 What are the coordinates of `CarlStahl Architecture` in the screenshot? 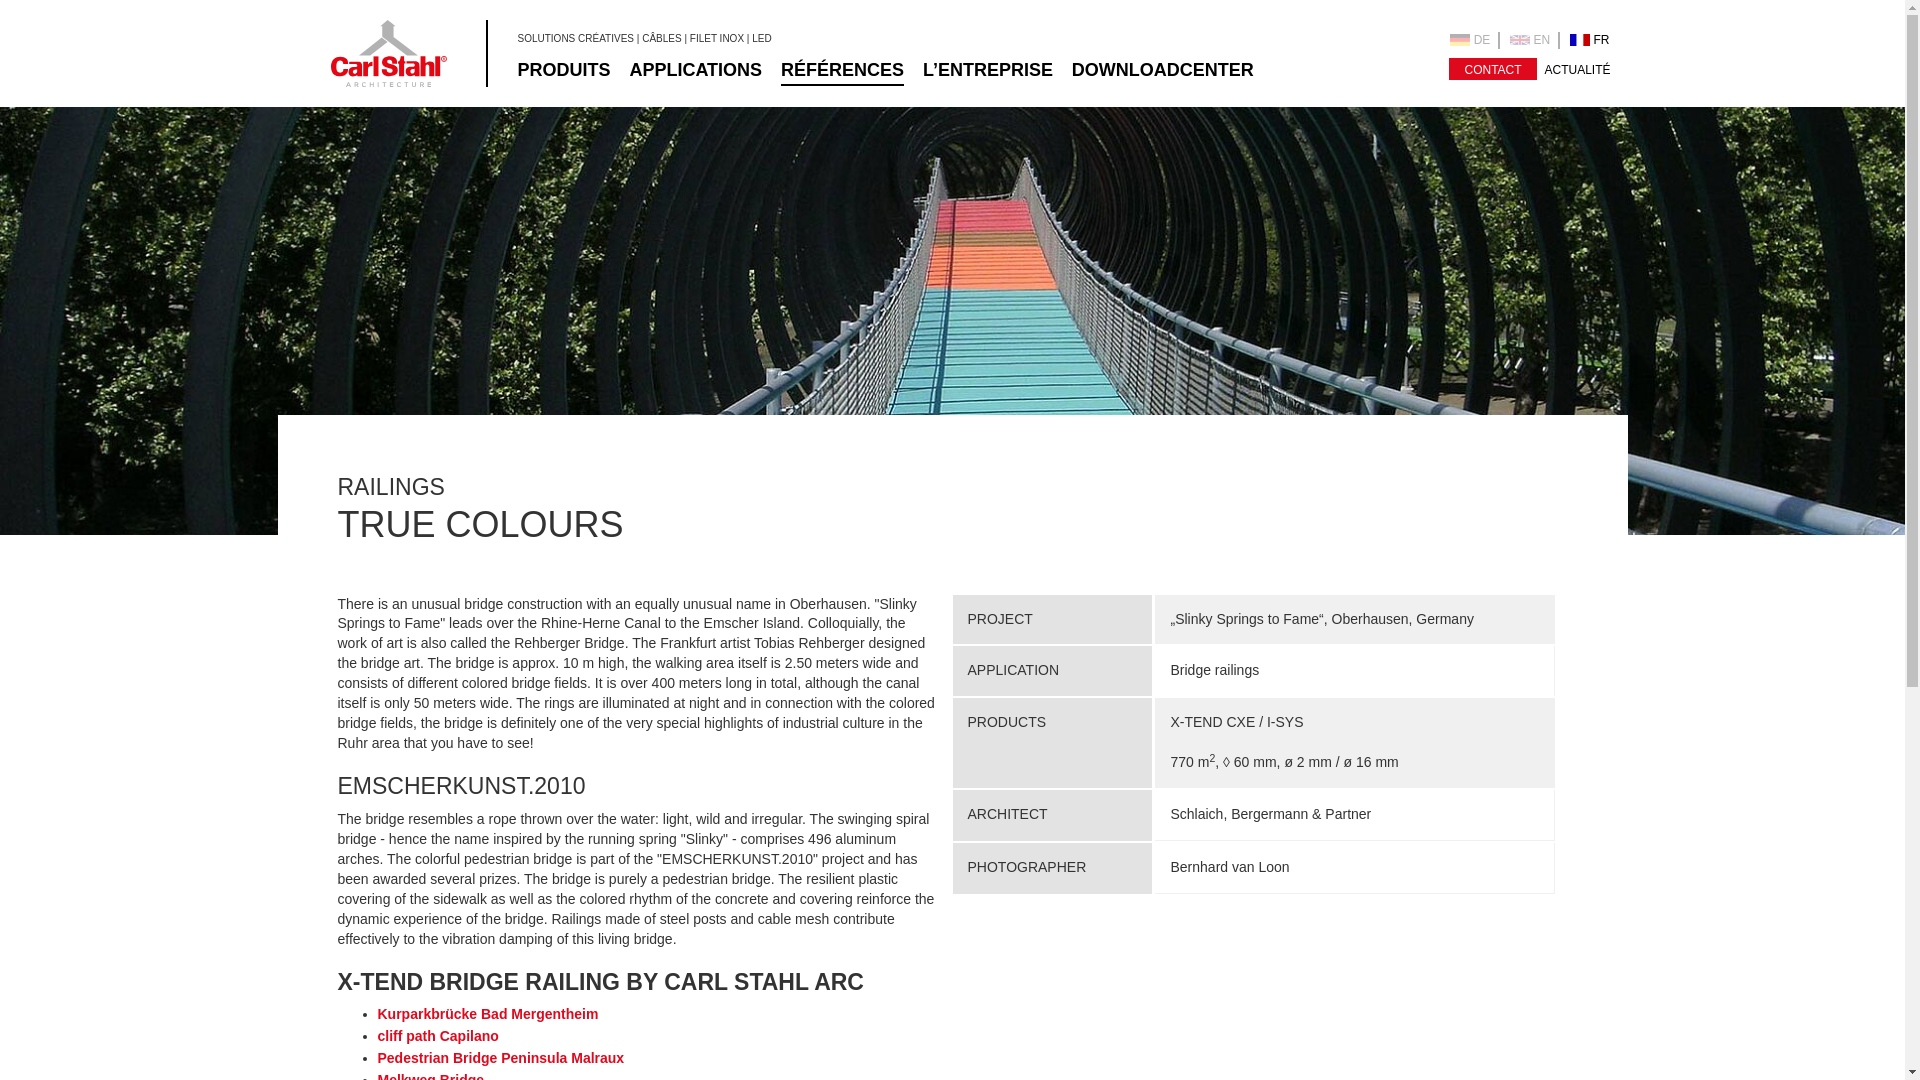 It's located at (388, 54).